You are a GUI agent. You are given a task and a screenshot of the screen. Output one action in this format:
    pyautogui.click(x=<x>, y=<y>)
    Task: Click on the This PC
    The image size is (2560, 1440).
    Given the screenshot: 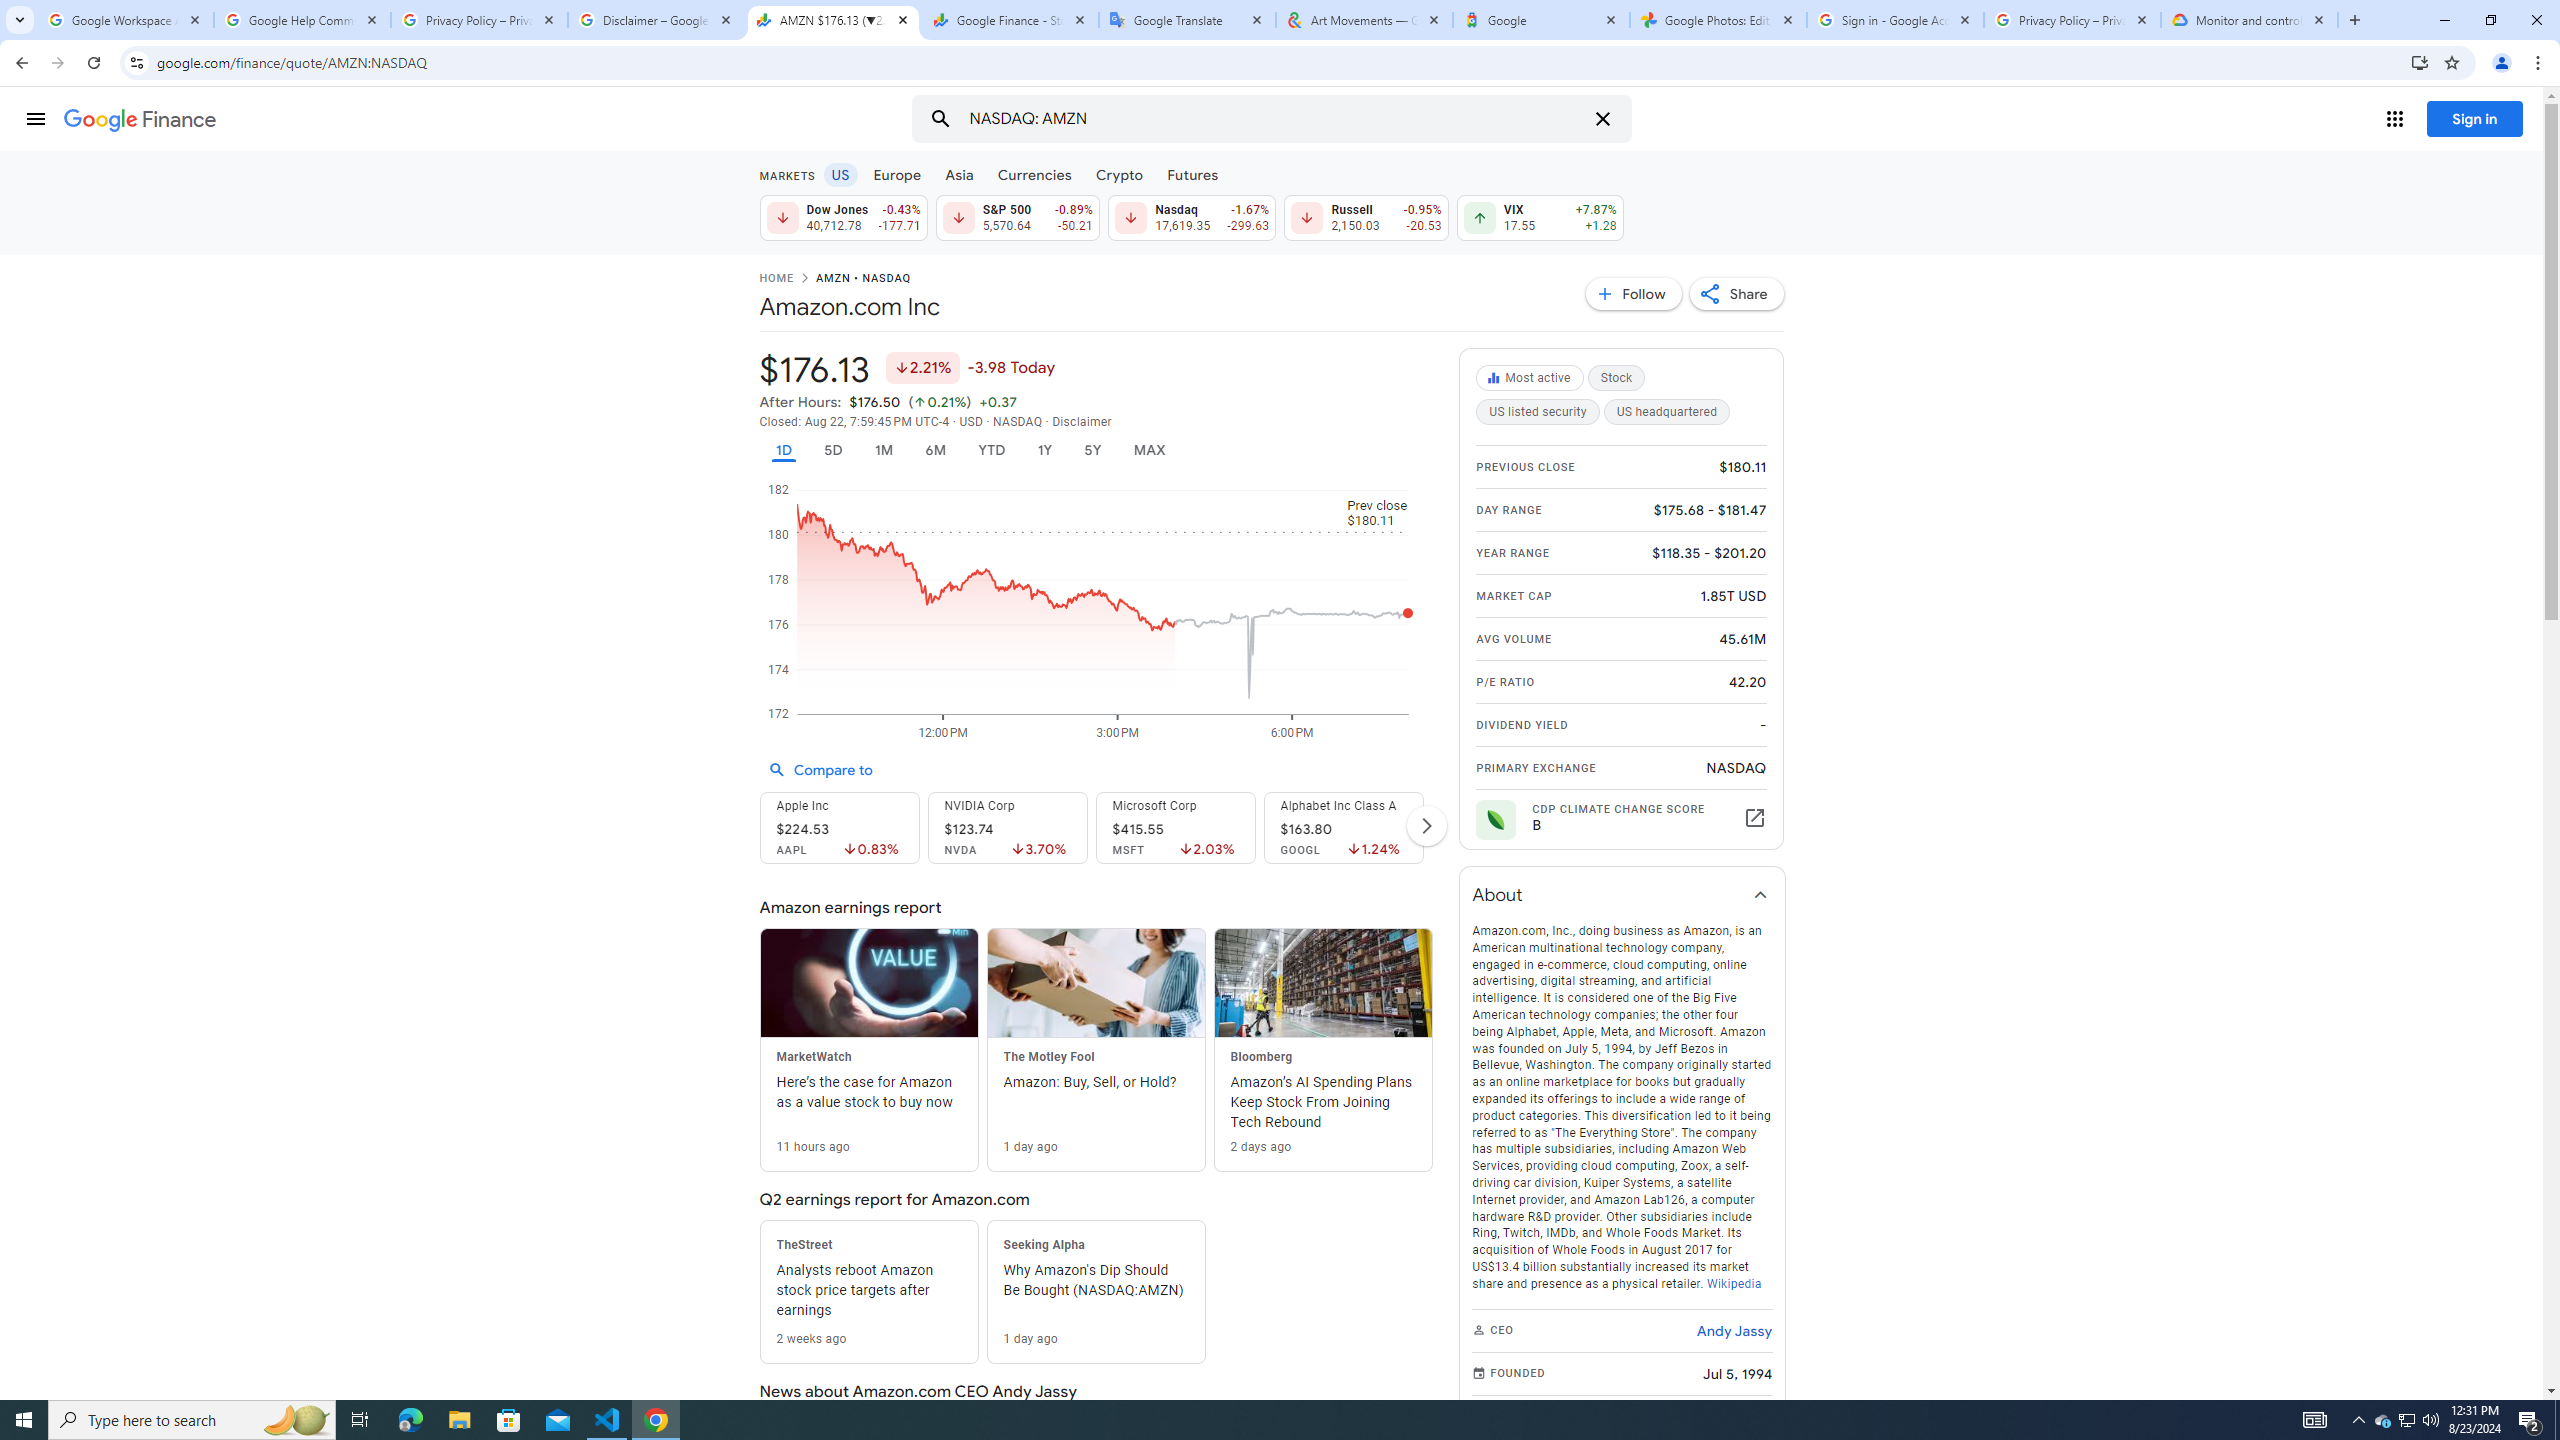 What is the action you would take?
    pyautogui.click(x=508, y=414)
    